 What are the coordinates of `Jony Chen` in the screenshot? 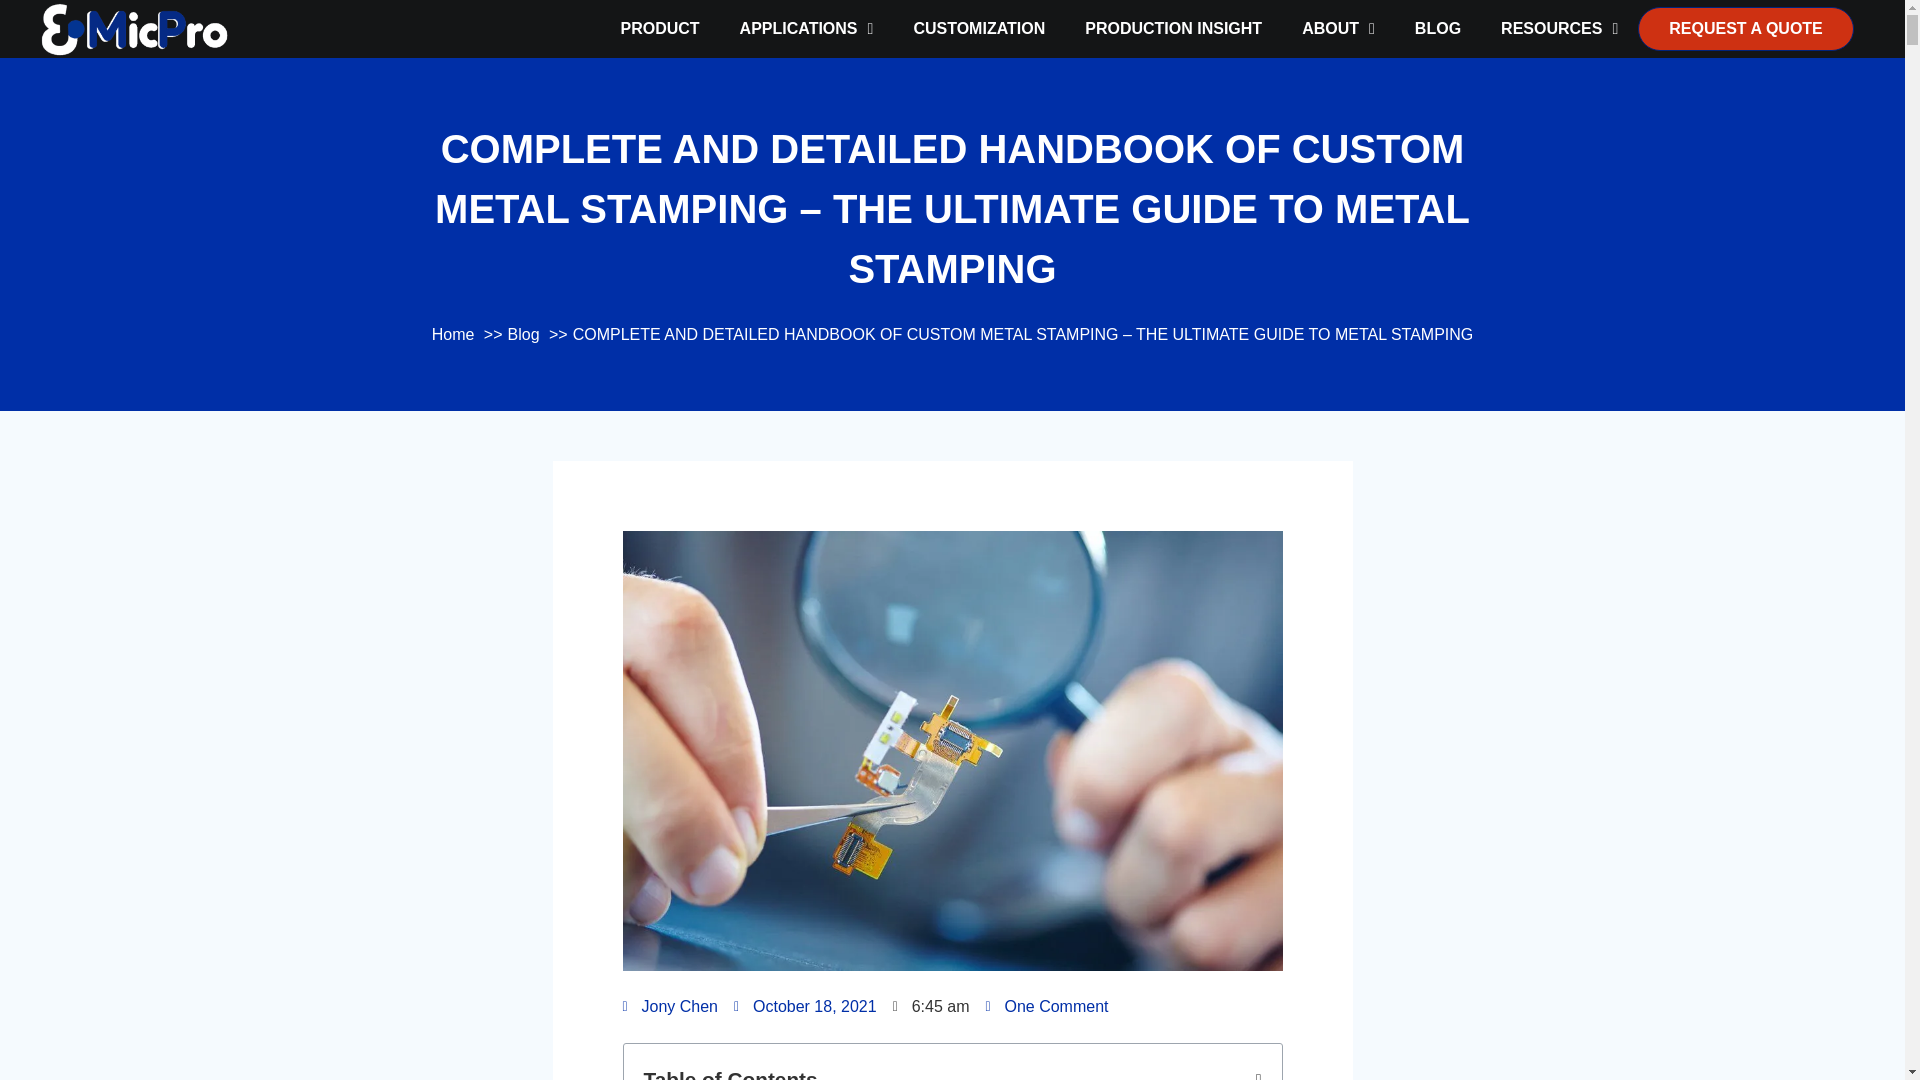 It's located at (670, 1006).